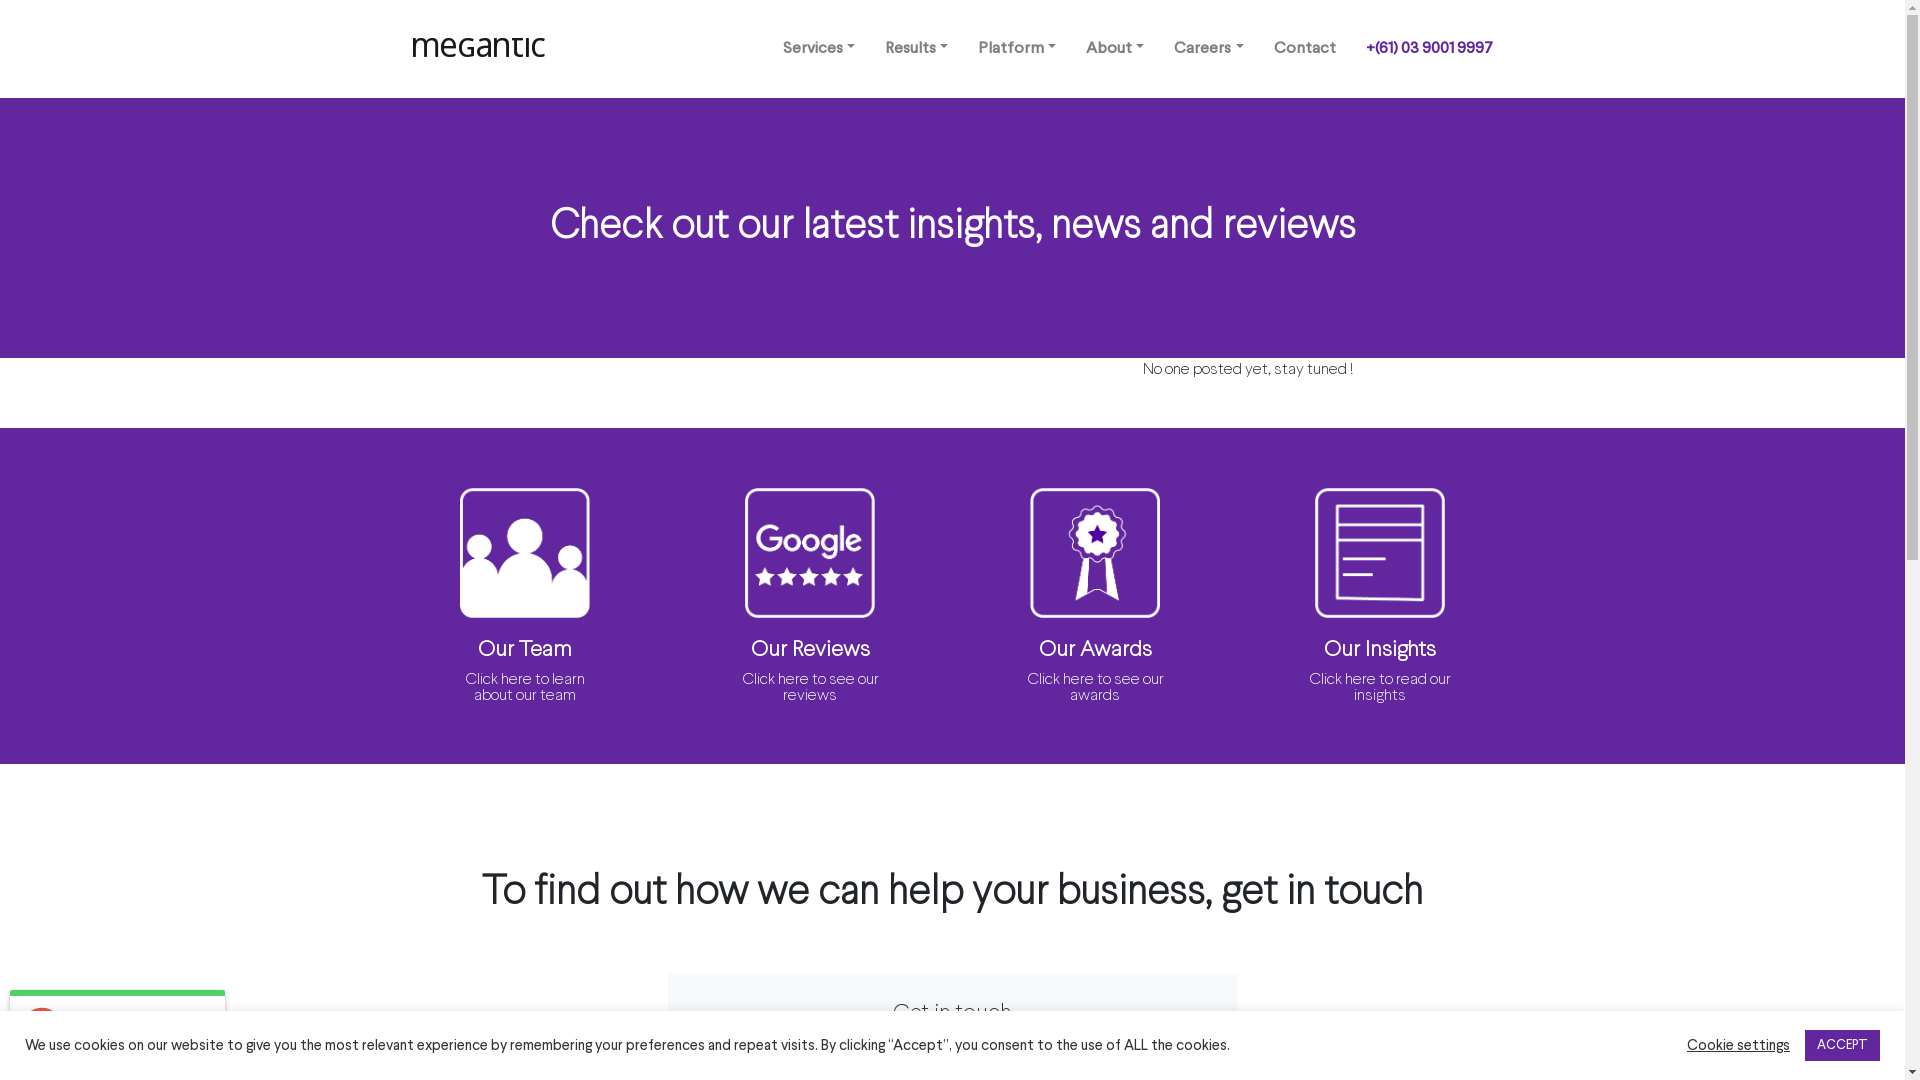  What do you see at coordinates (480, 48) in the screenshot?
I see `megantic` at bounding box center [480, 48].